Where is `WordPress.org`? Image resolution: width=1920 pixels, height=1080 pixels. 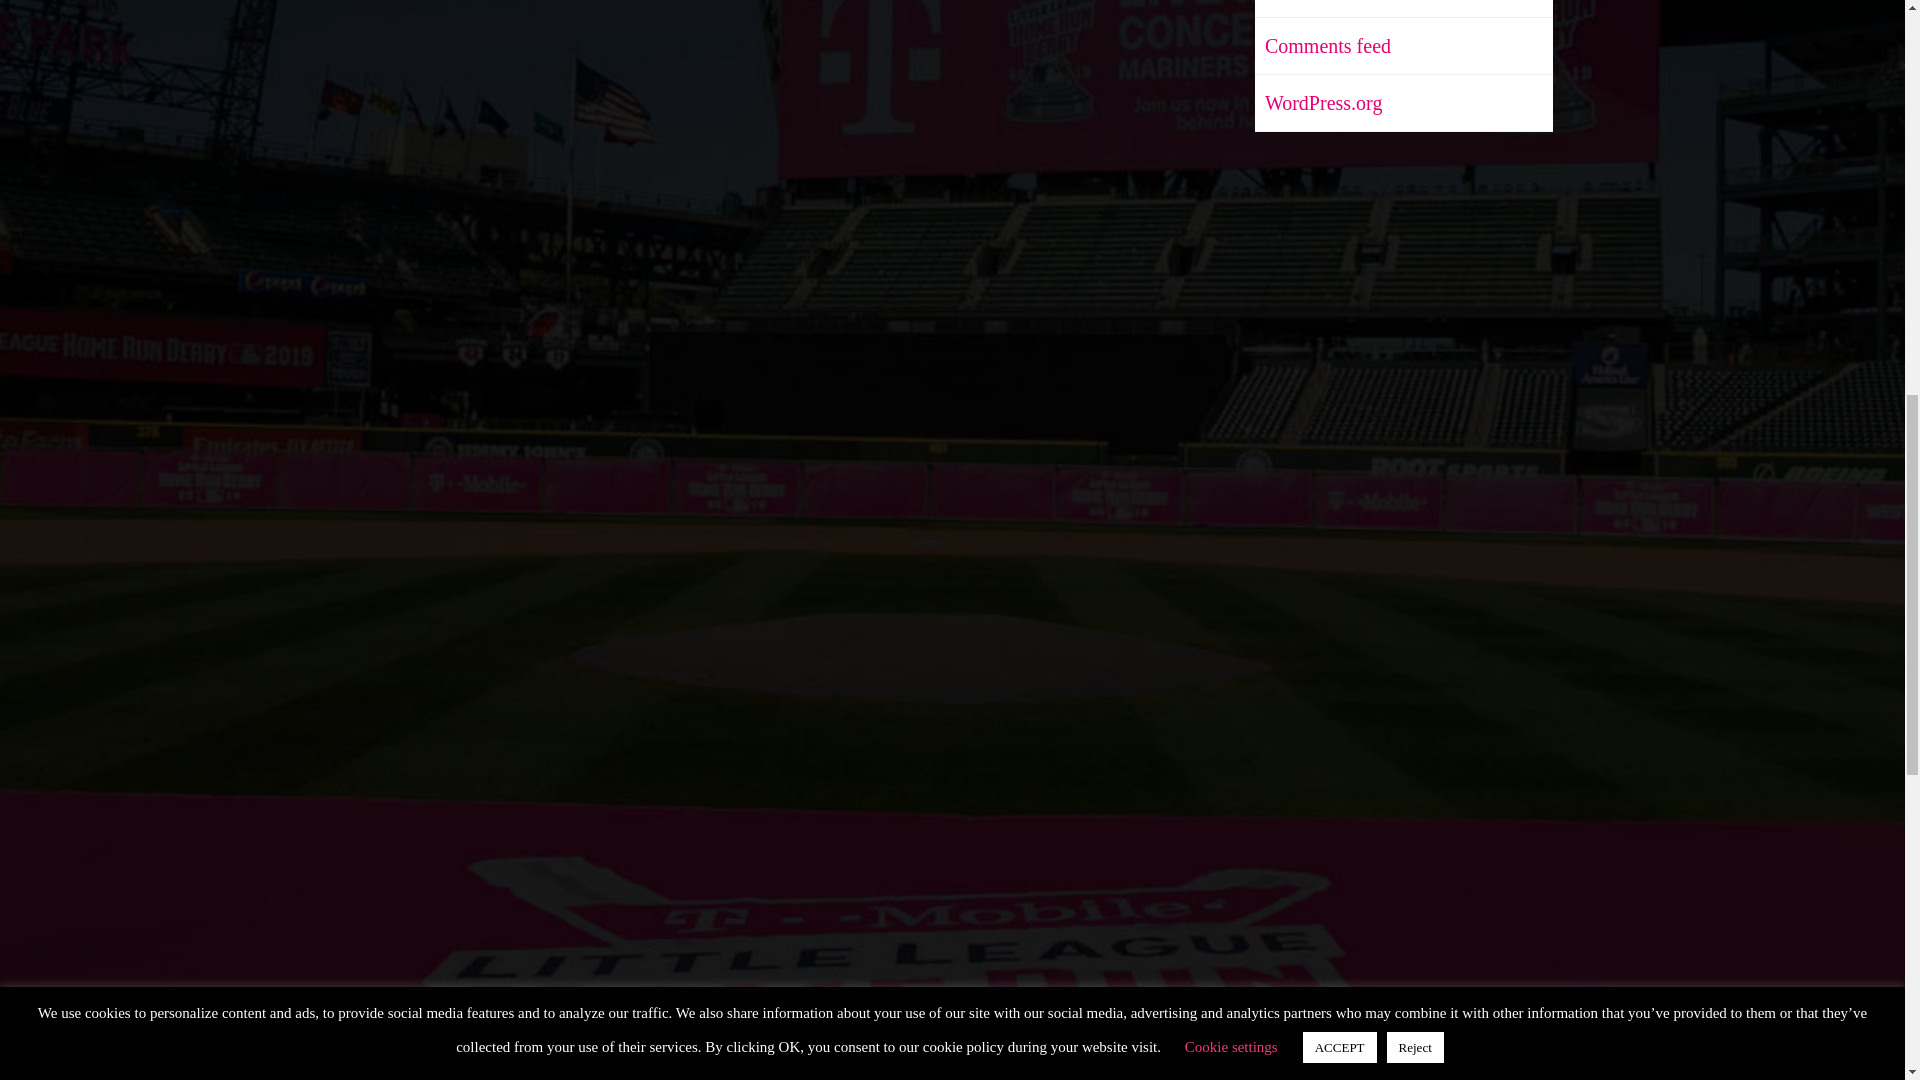 WordPress.org is located at coordinates (1318, 102).